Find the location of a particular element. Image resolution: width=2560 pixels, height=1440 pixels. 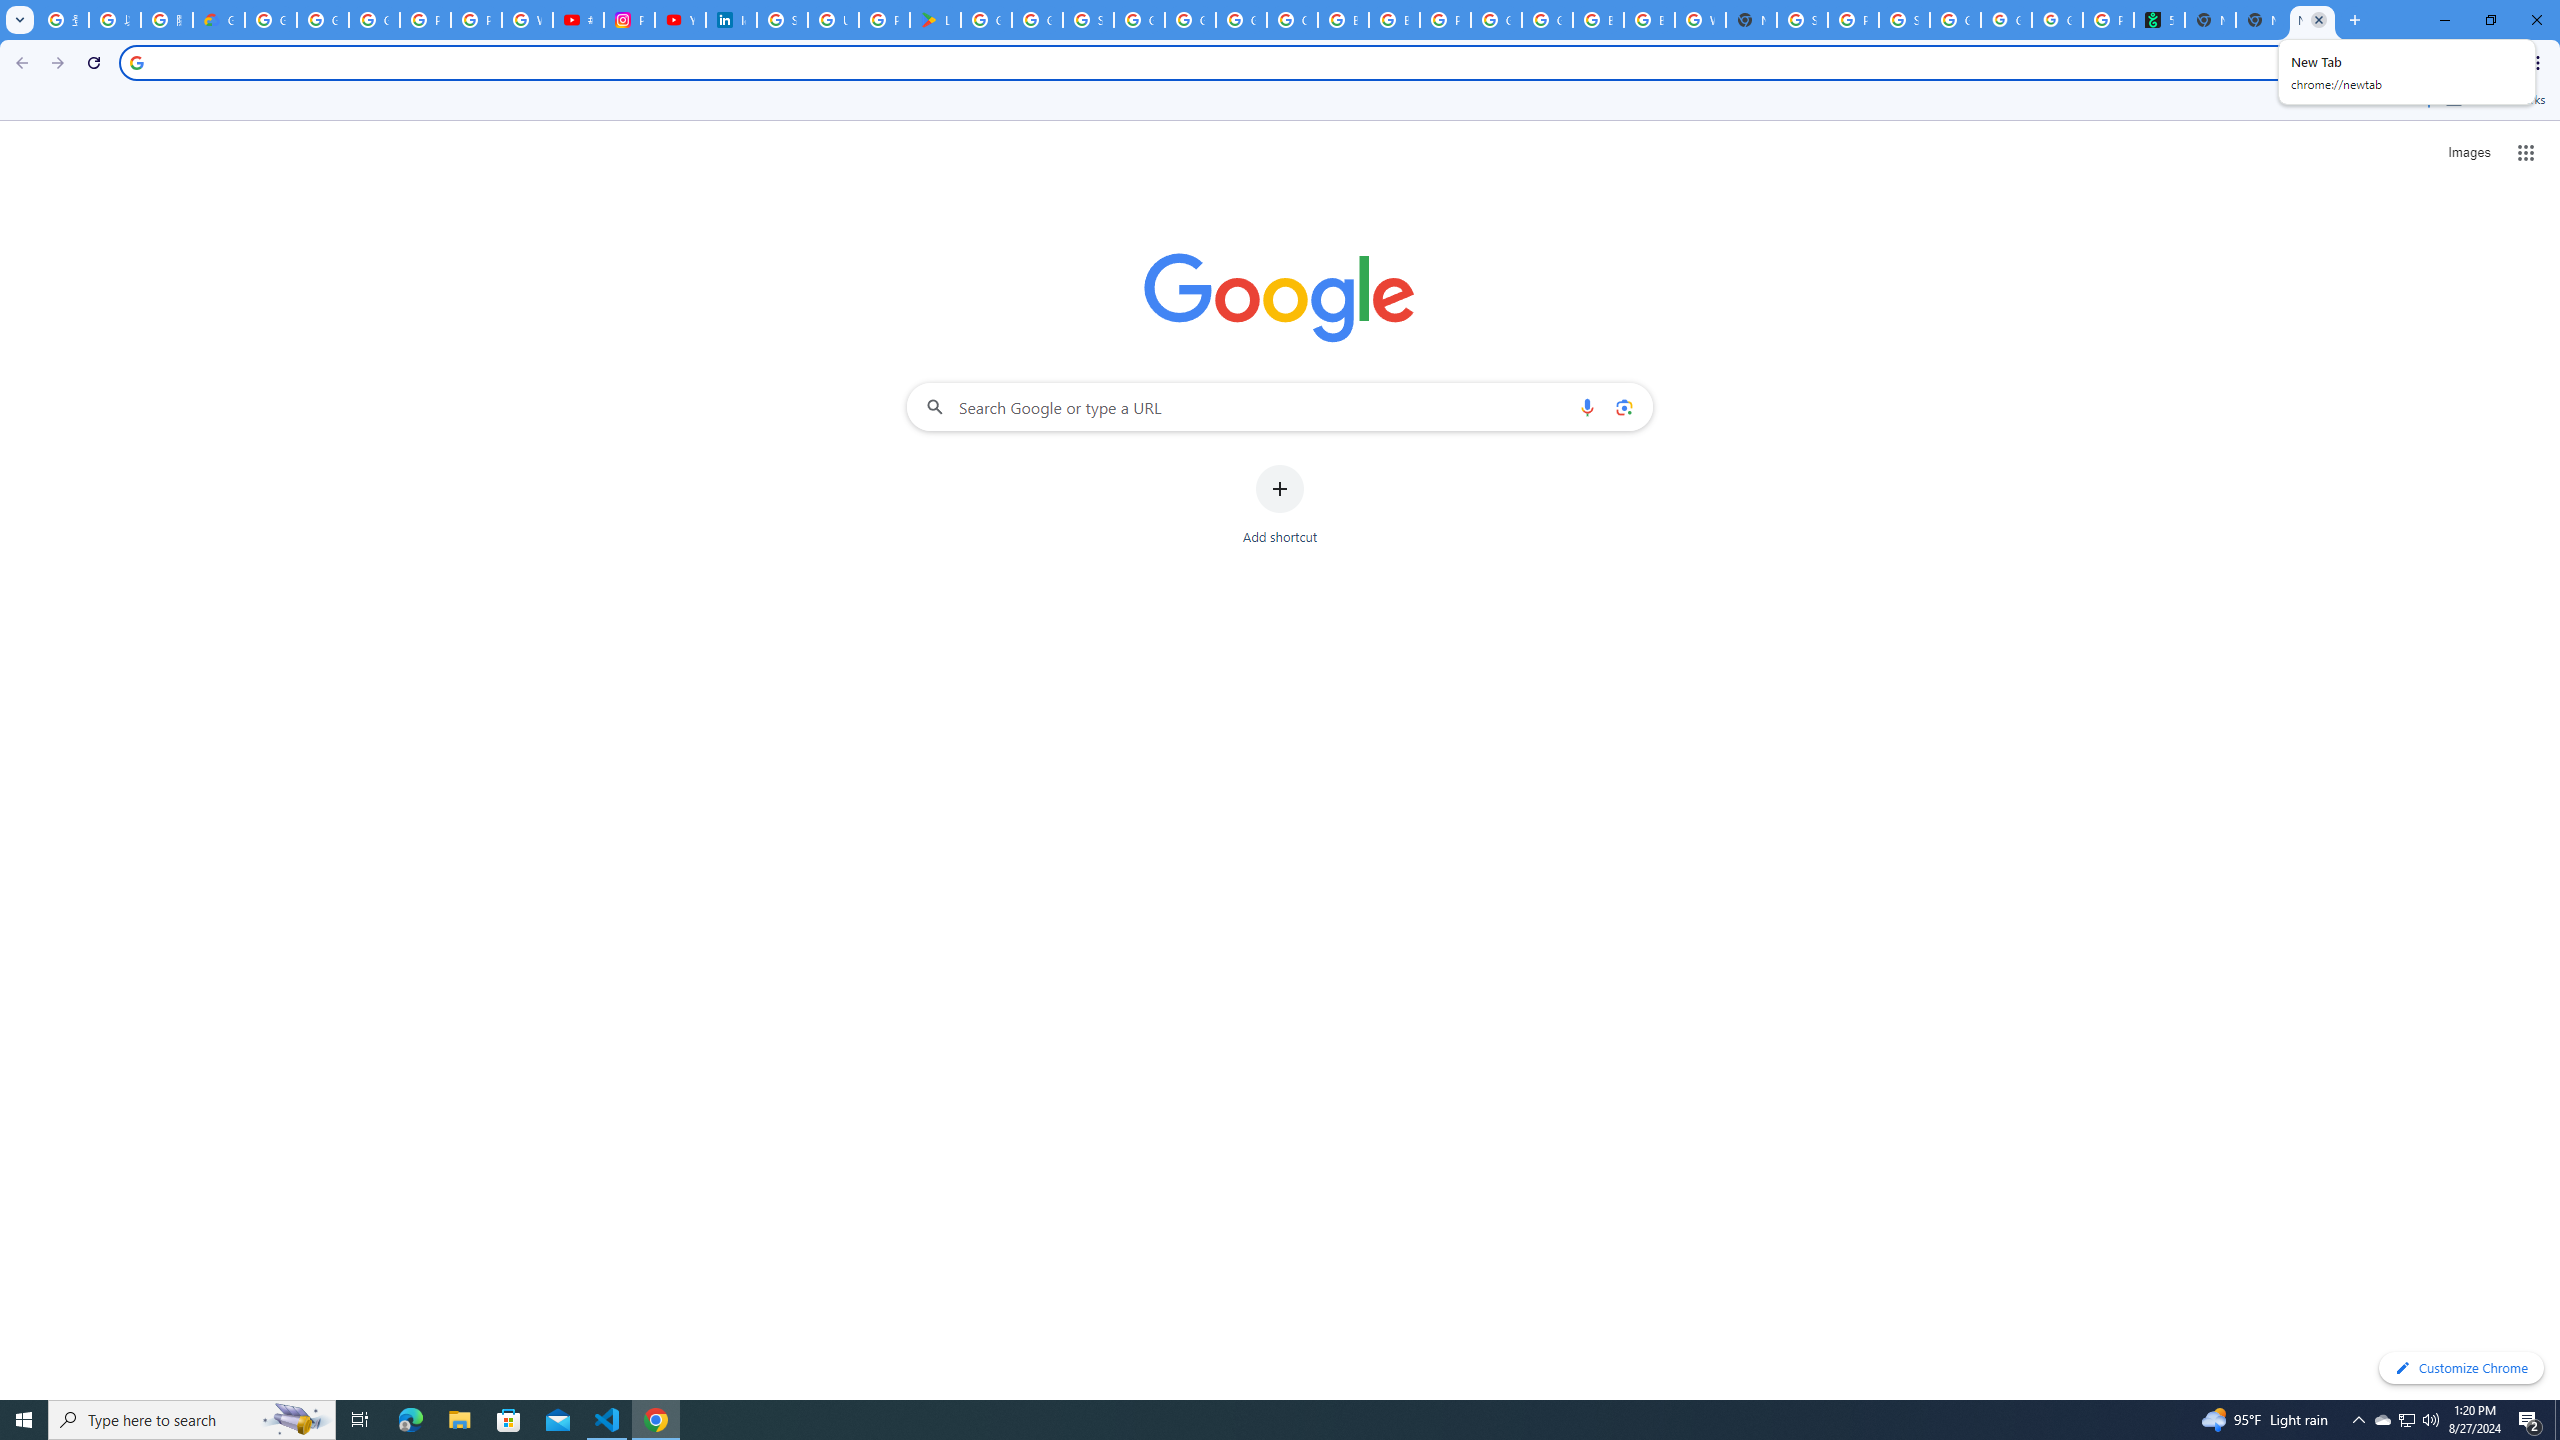

Privacy Help Center - Policies Help is located at coordinates (477, 20).